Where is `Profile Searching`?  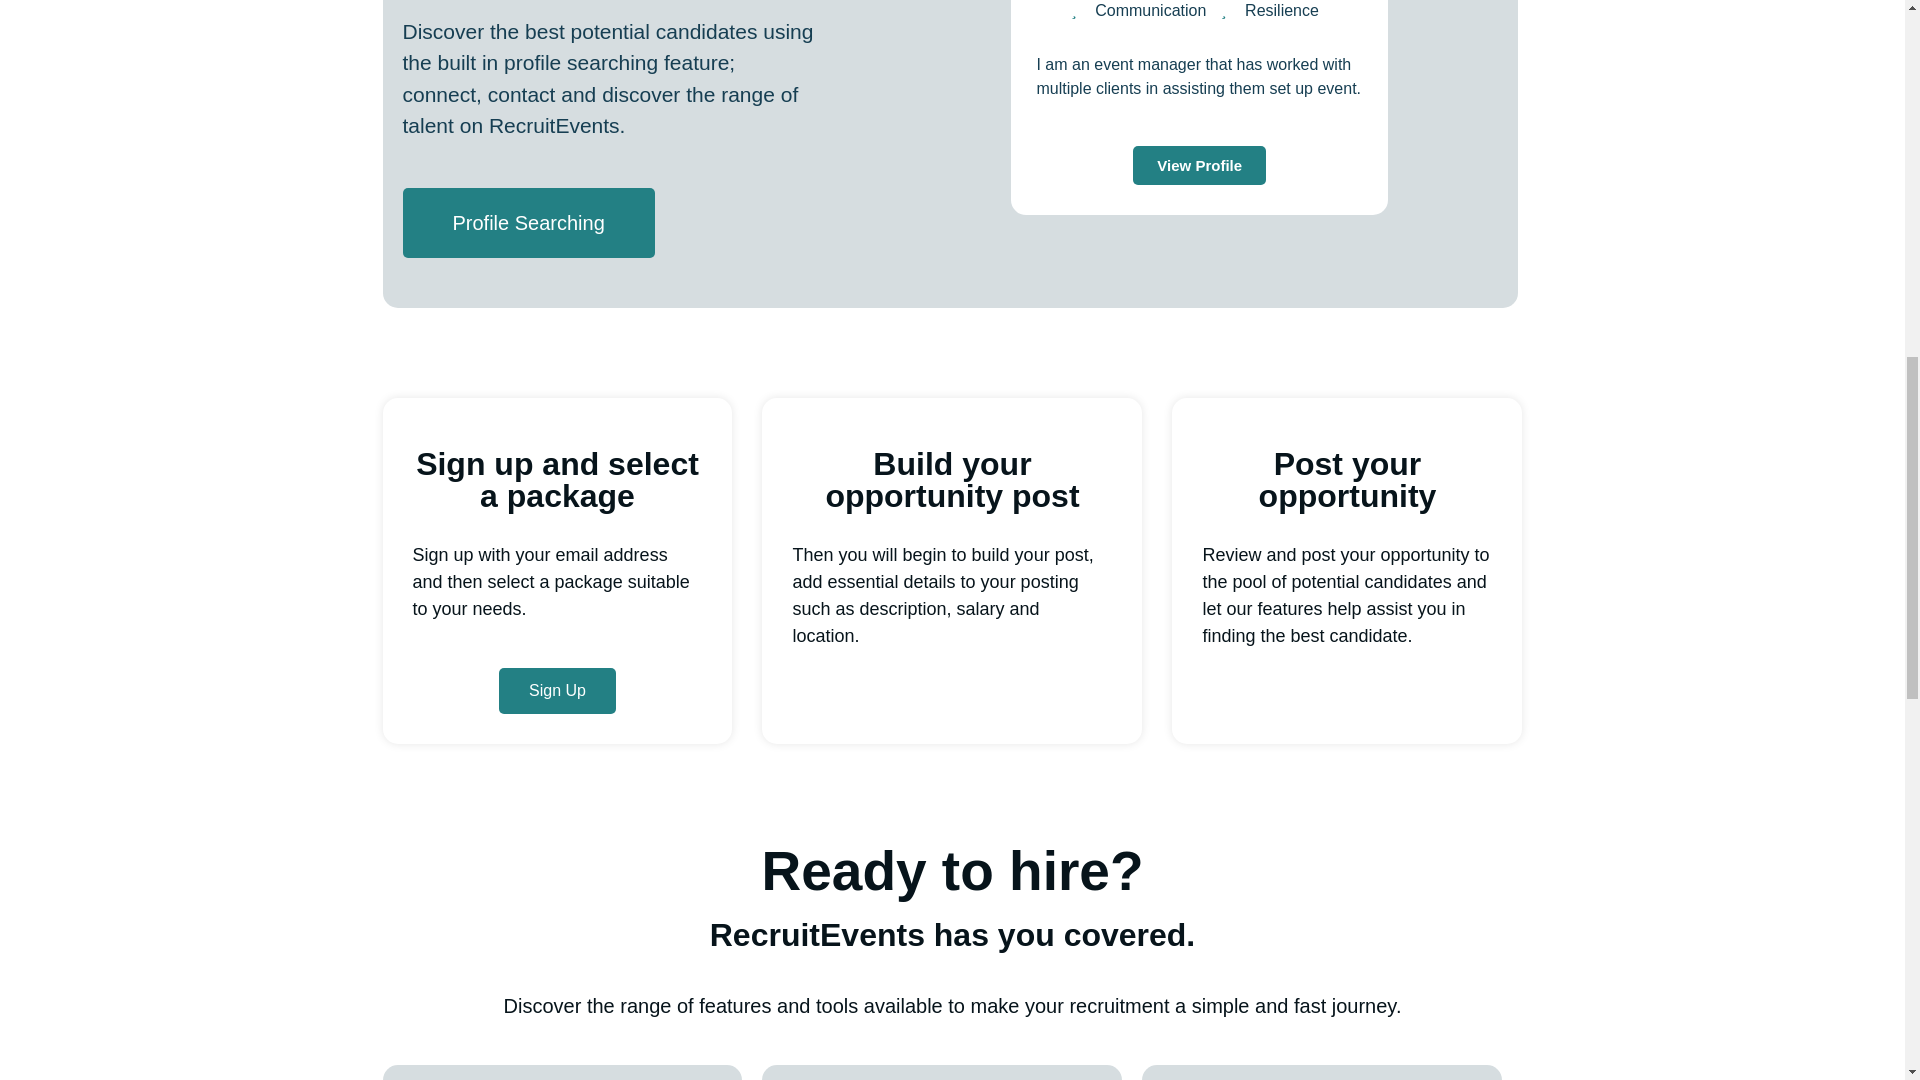
Profile Searching is located at coordinates (528, 222).